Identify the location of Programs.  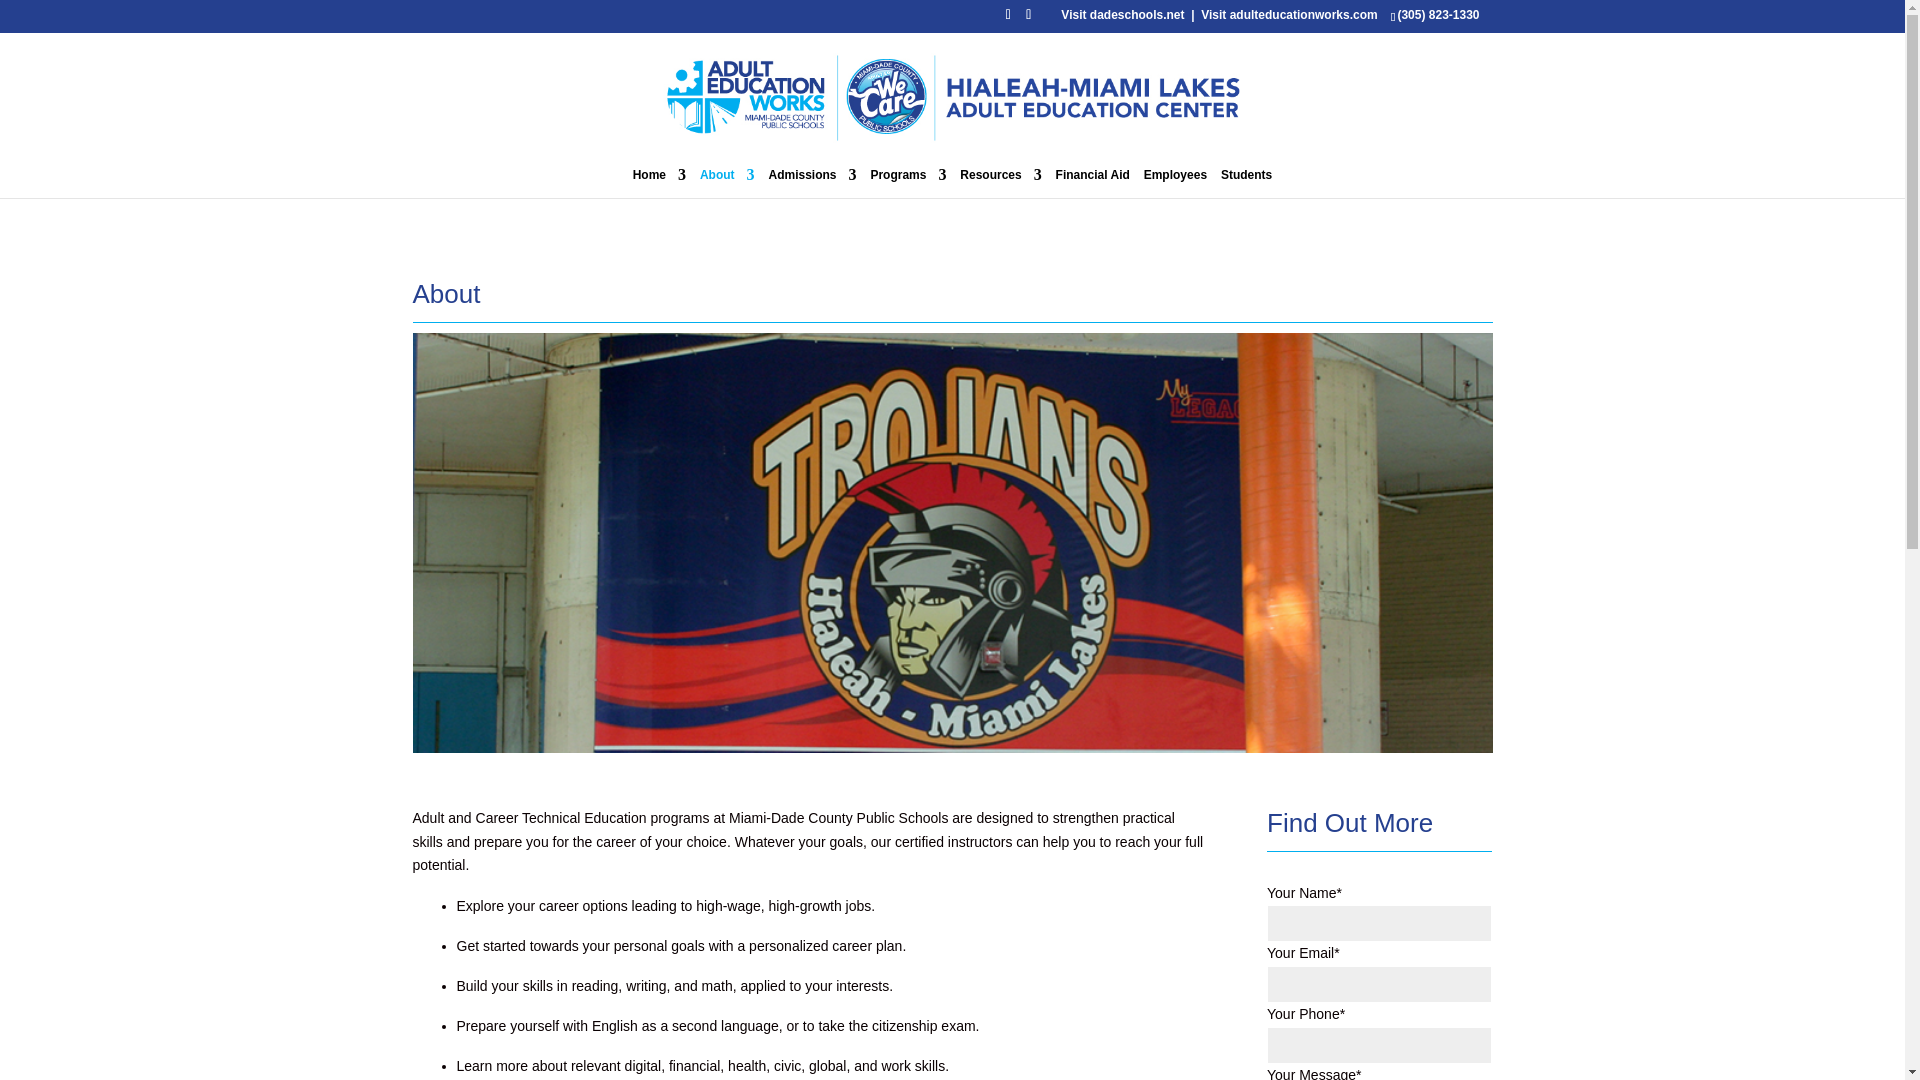
(908, 182).